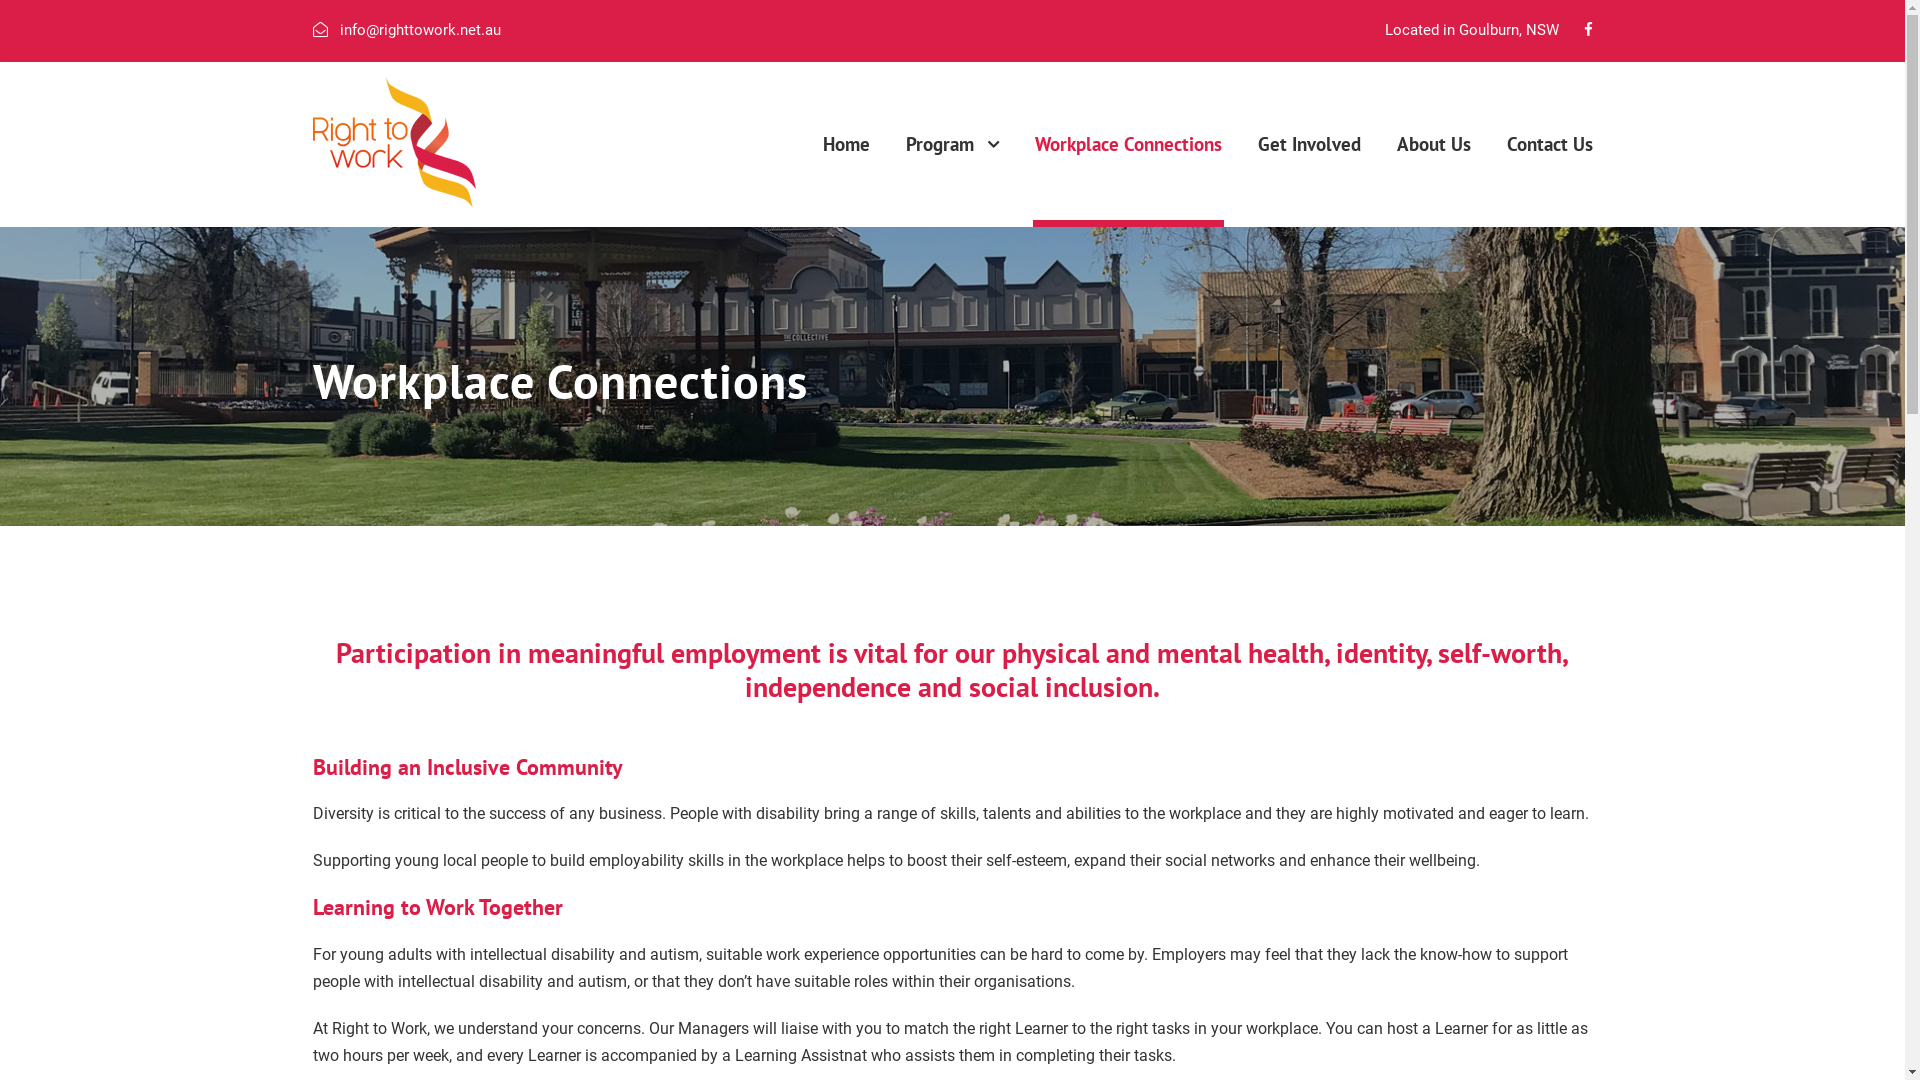 Image resolution: width=1920 pixels, height=1080 pixels. What do you see at coordinates (1433, 177) in the screenshot?
I see `About Us` at bounding box center [1433, 177].